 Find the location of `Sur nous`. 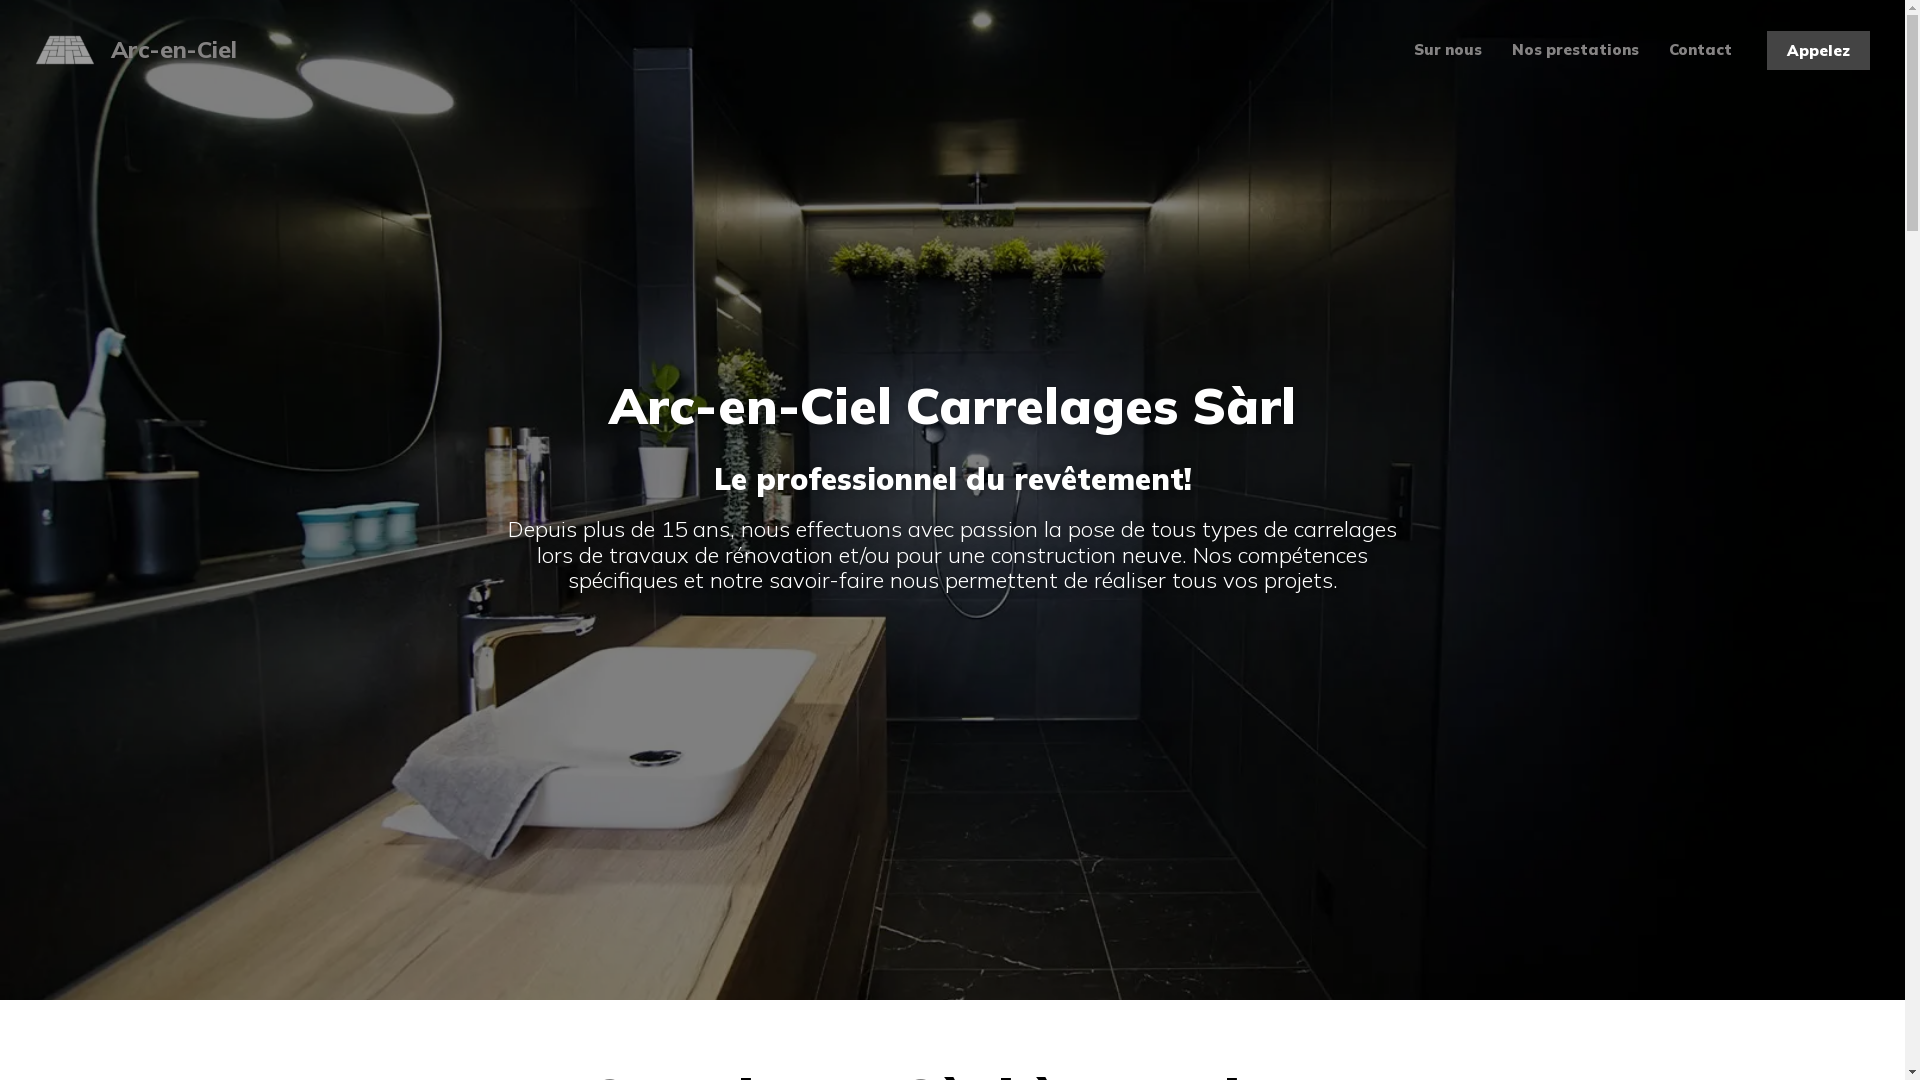

Sur nous is located at coordinates (1448, 50).